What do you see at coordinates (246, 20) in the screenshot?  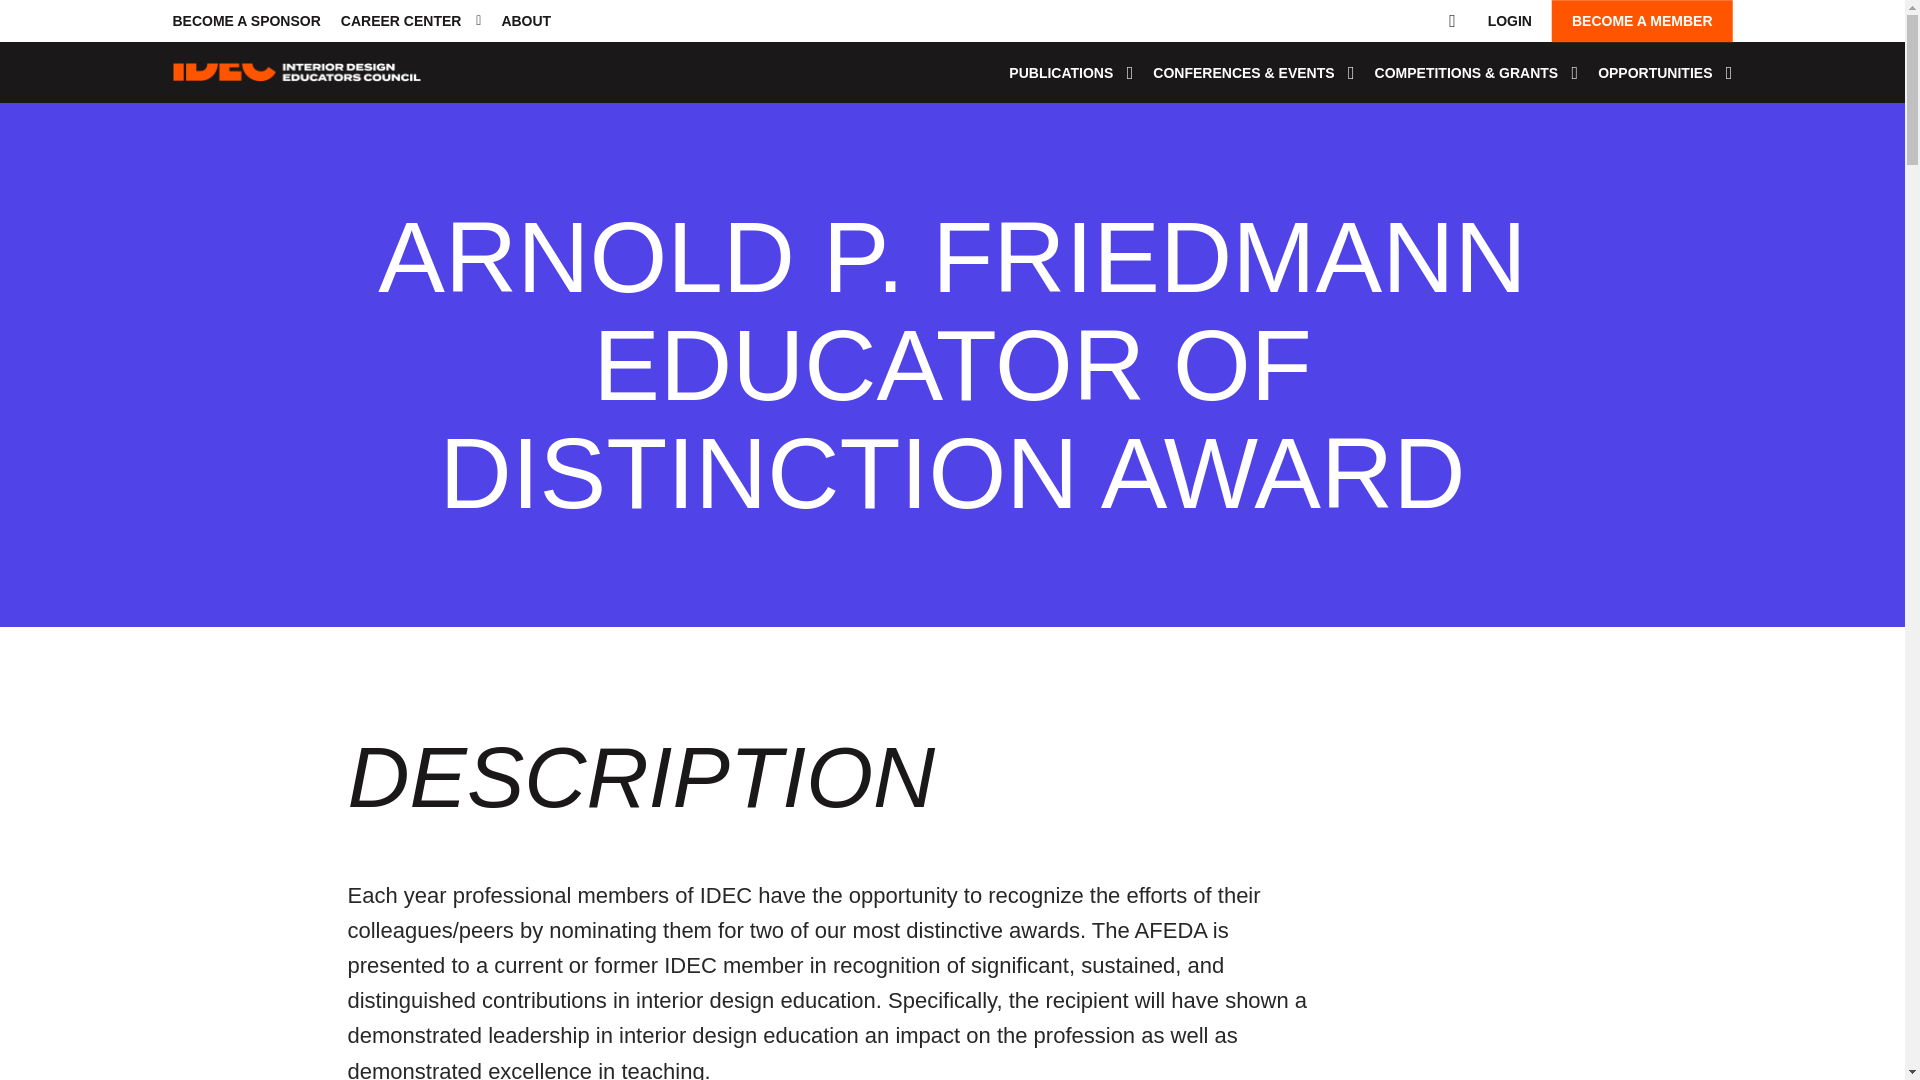 I see `BECOME A SPONSOR` at bounding box center [246, 20].